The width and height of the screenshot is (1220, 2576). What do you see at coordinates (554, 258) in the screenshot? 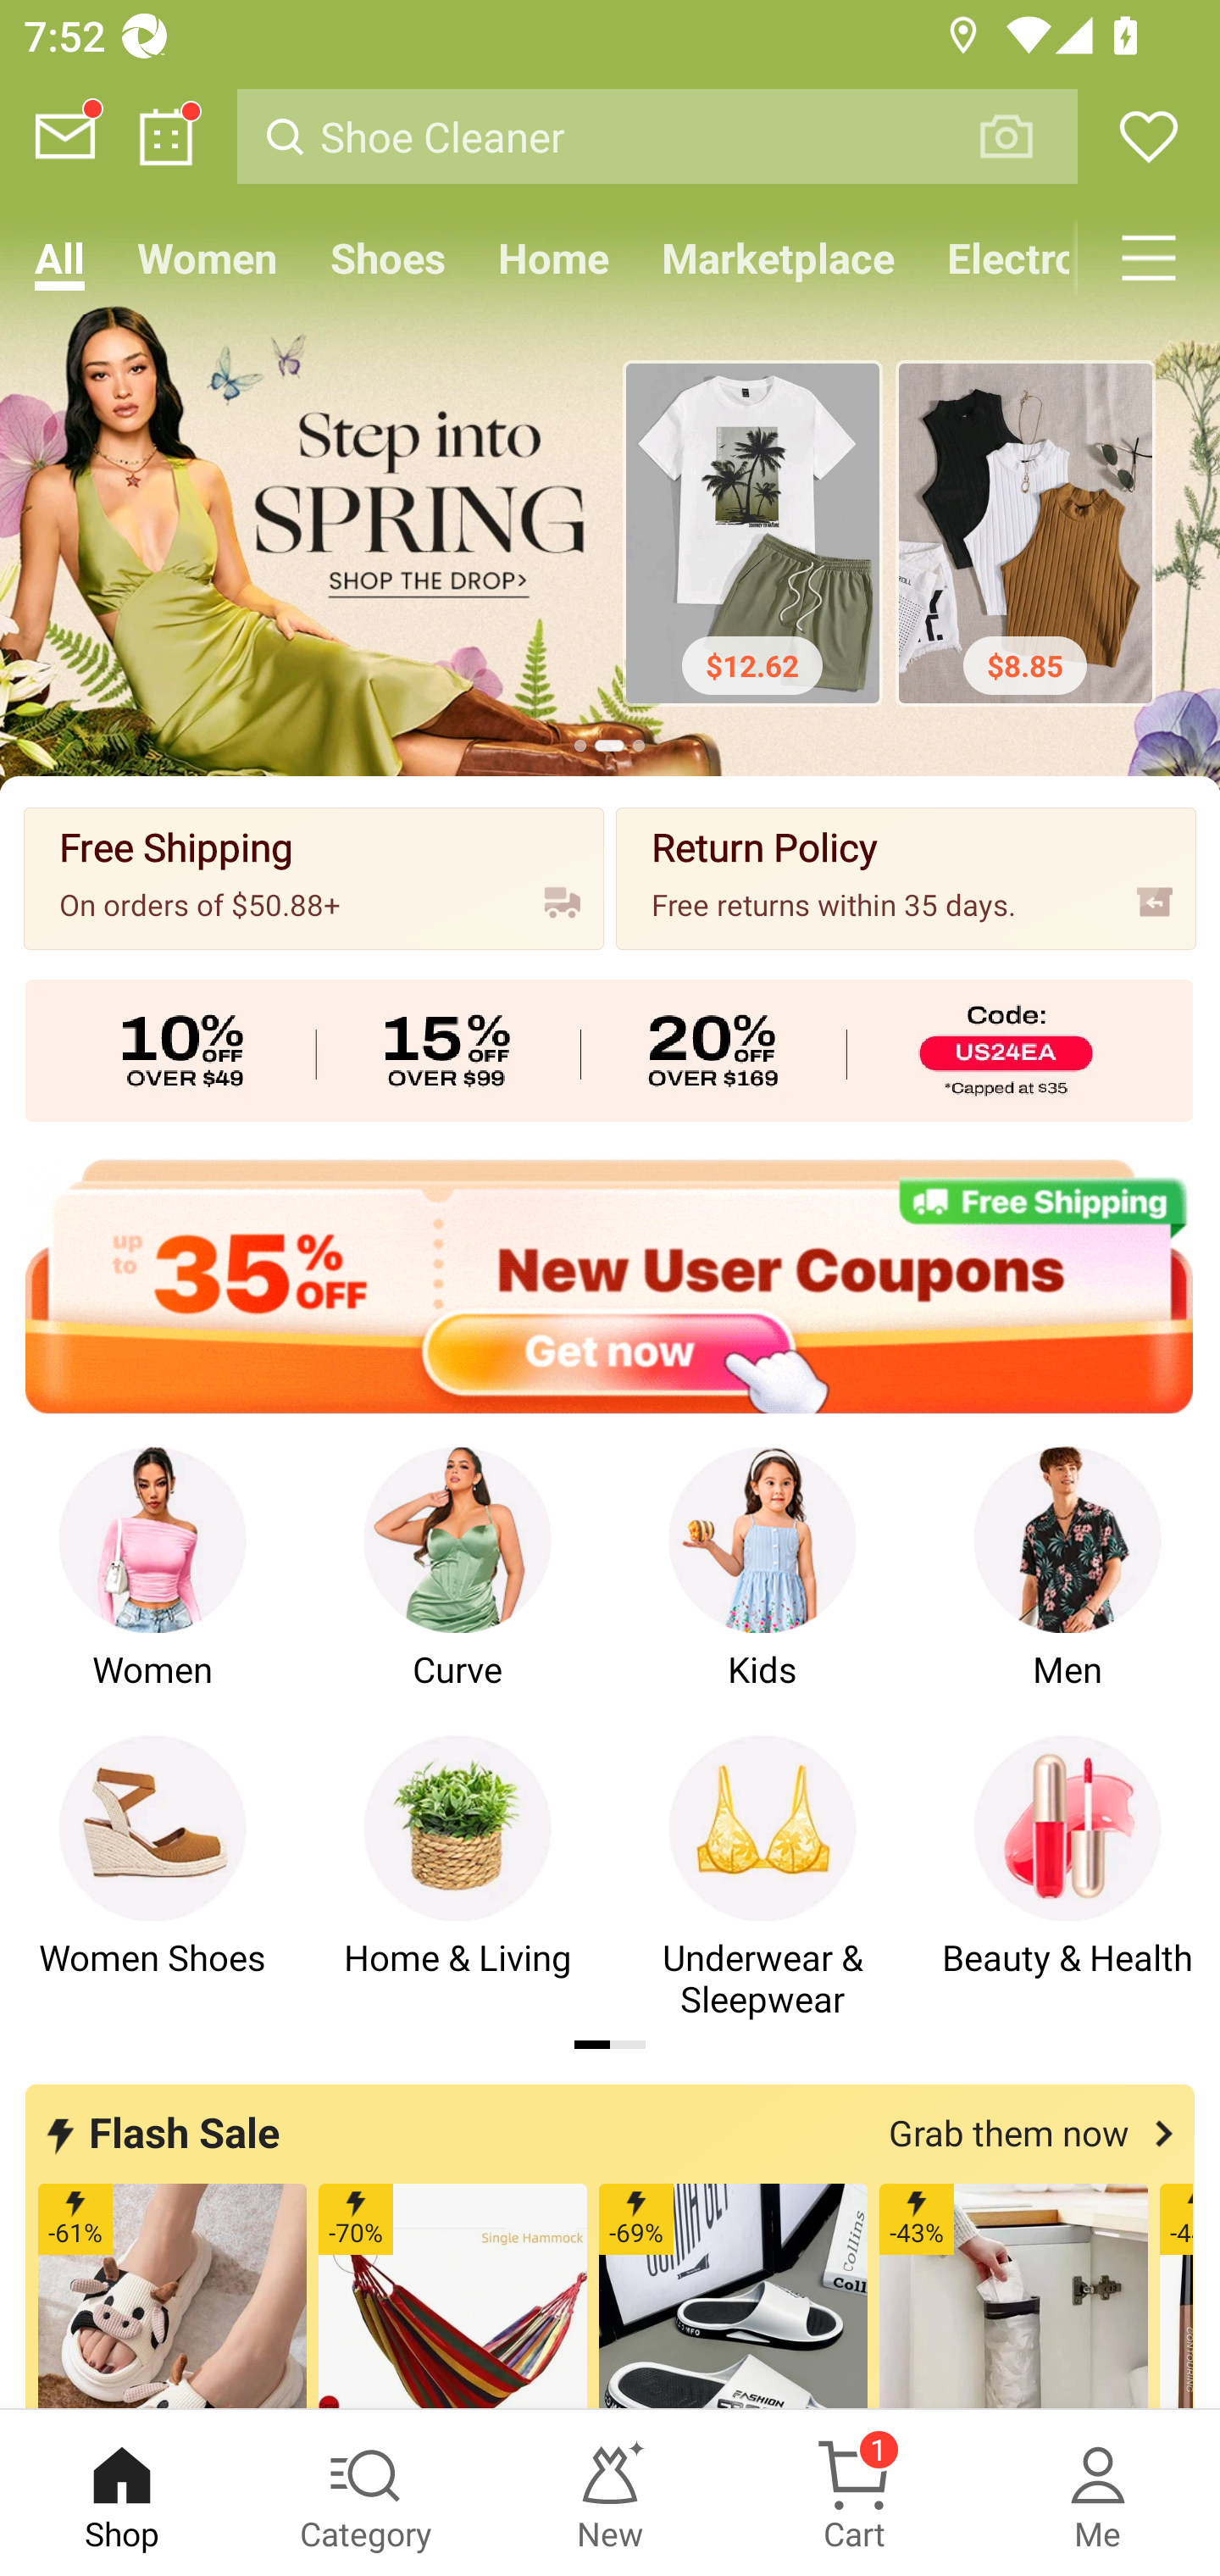
I see `Home` at bounding box center [554, 258].